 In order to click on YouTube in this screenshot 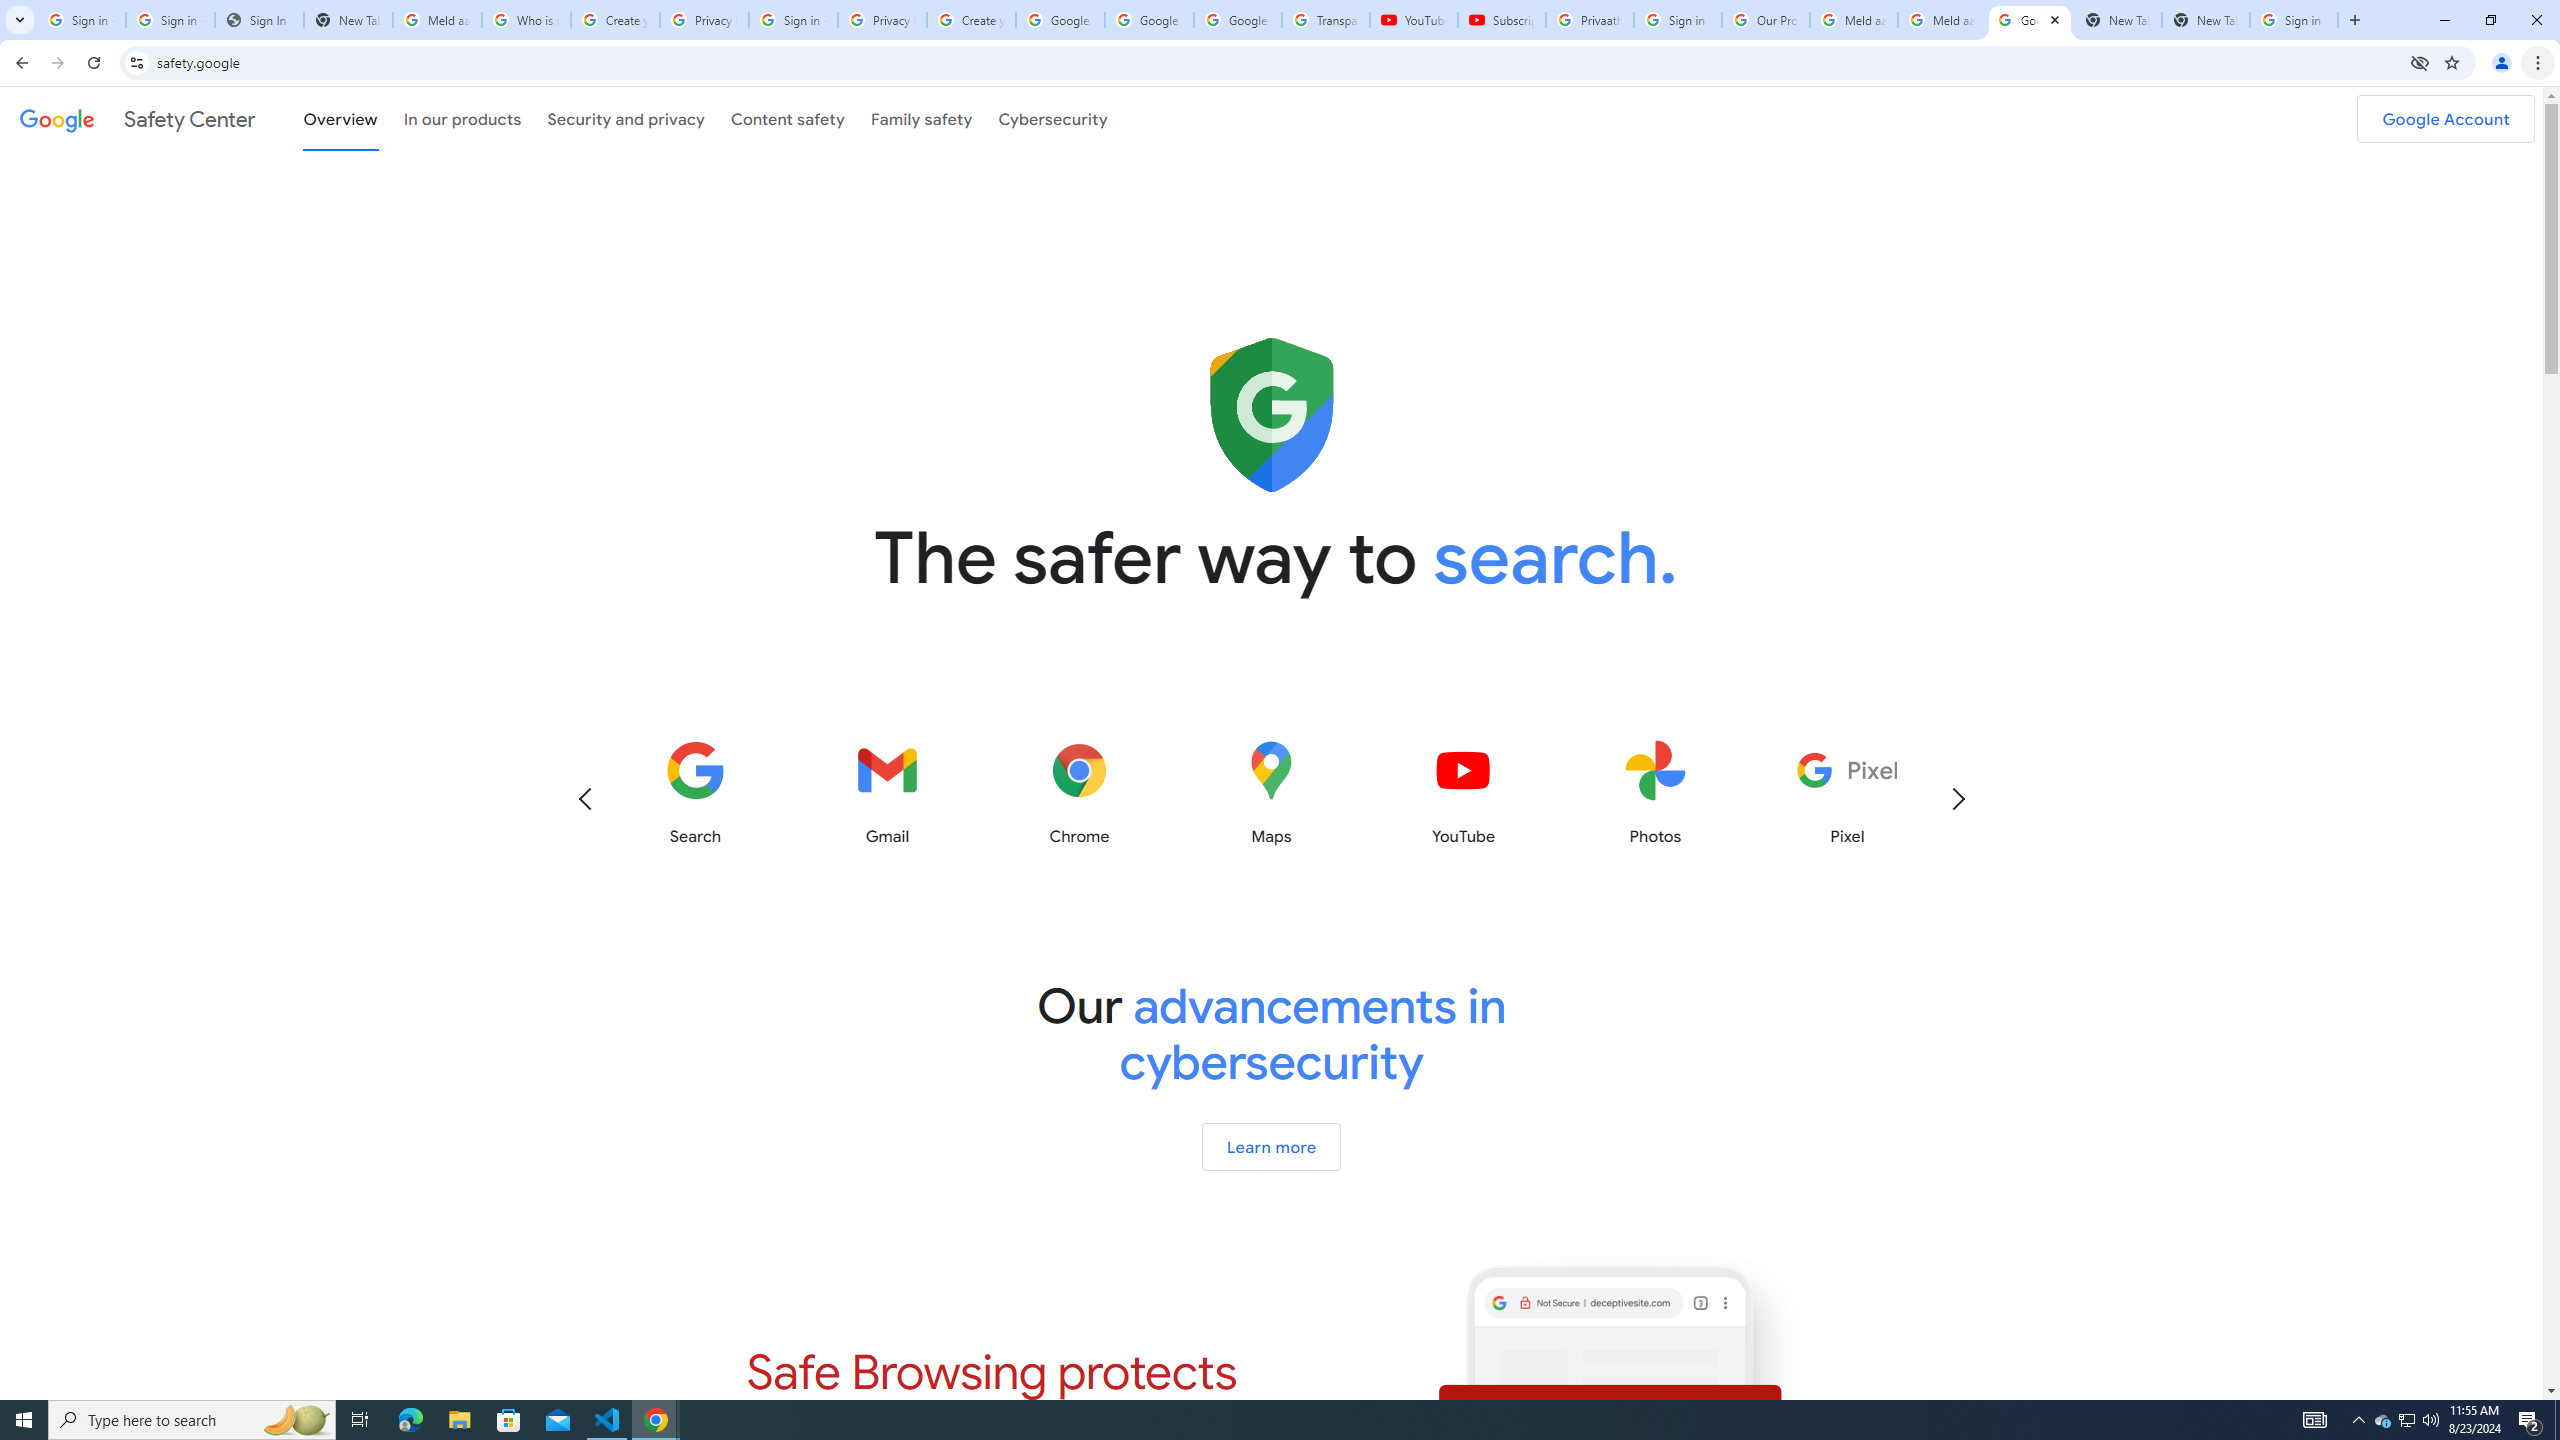, I will do `click(1414, 20)`.